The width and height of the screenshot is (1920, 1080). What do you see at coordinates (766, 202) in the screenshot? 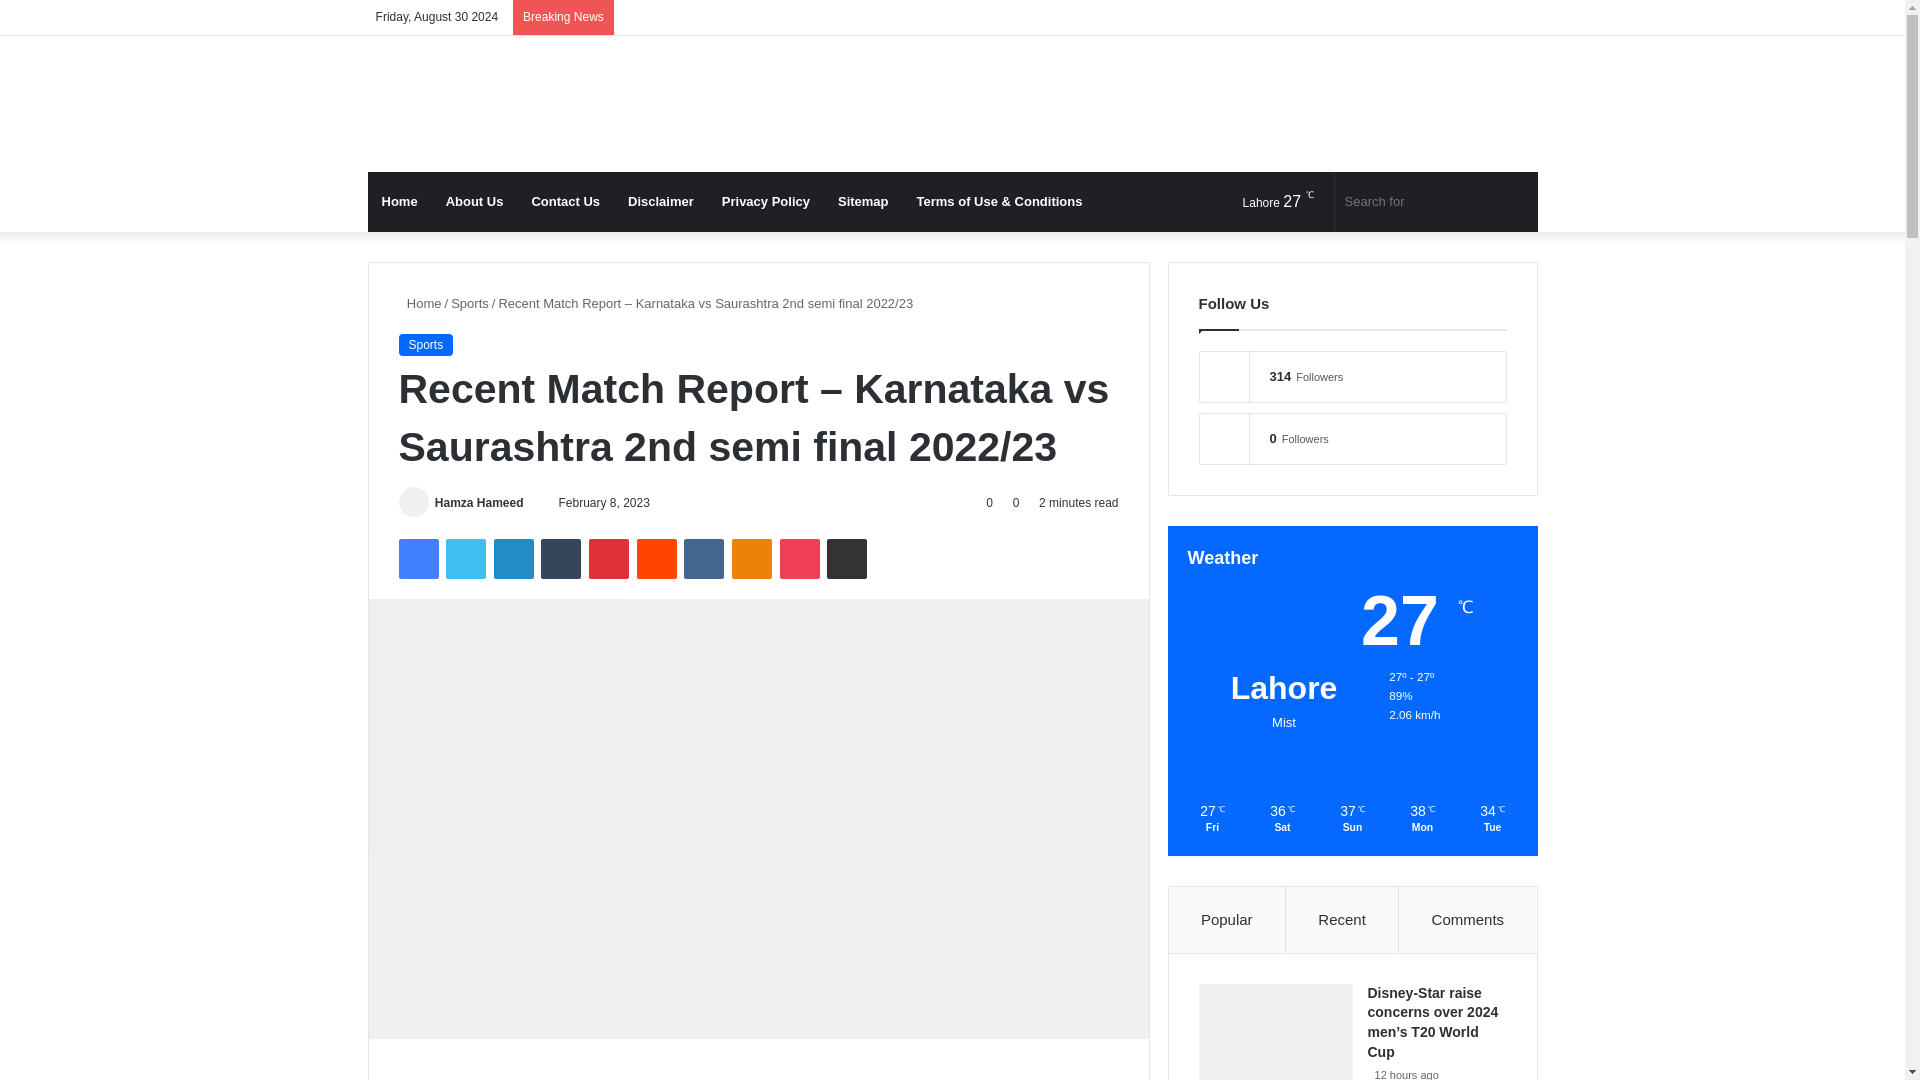
I see `Privacy Policy` at bounding box center [766, 202].